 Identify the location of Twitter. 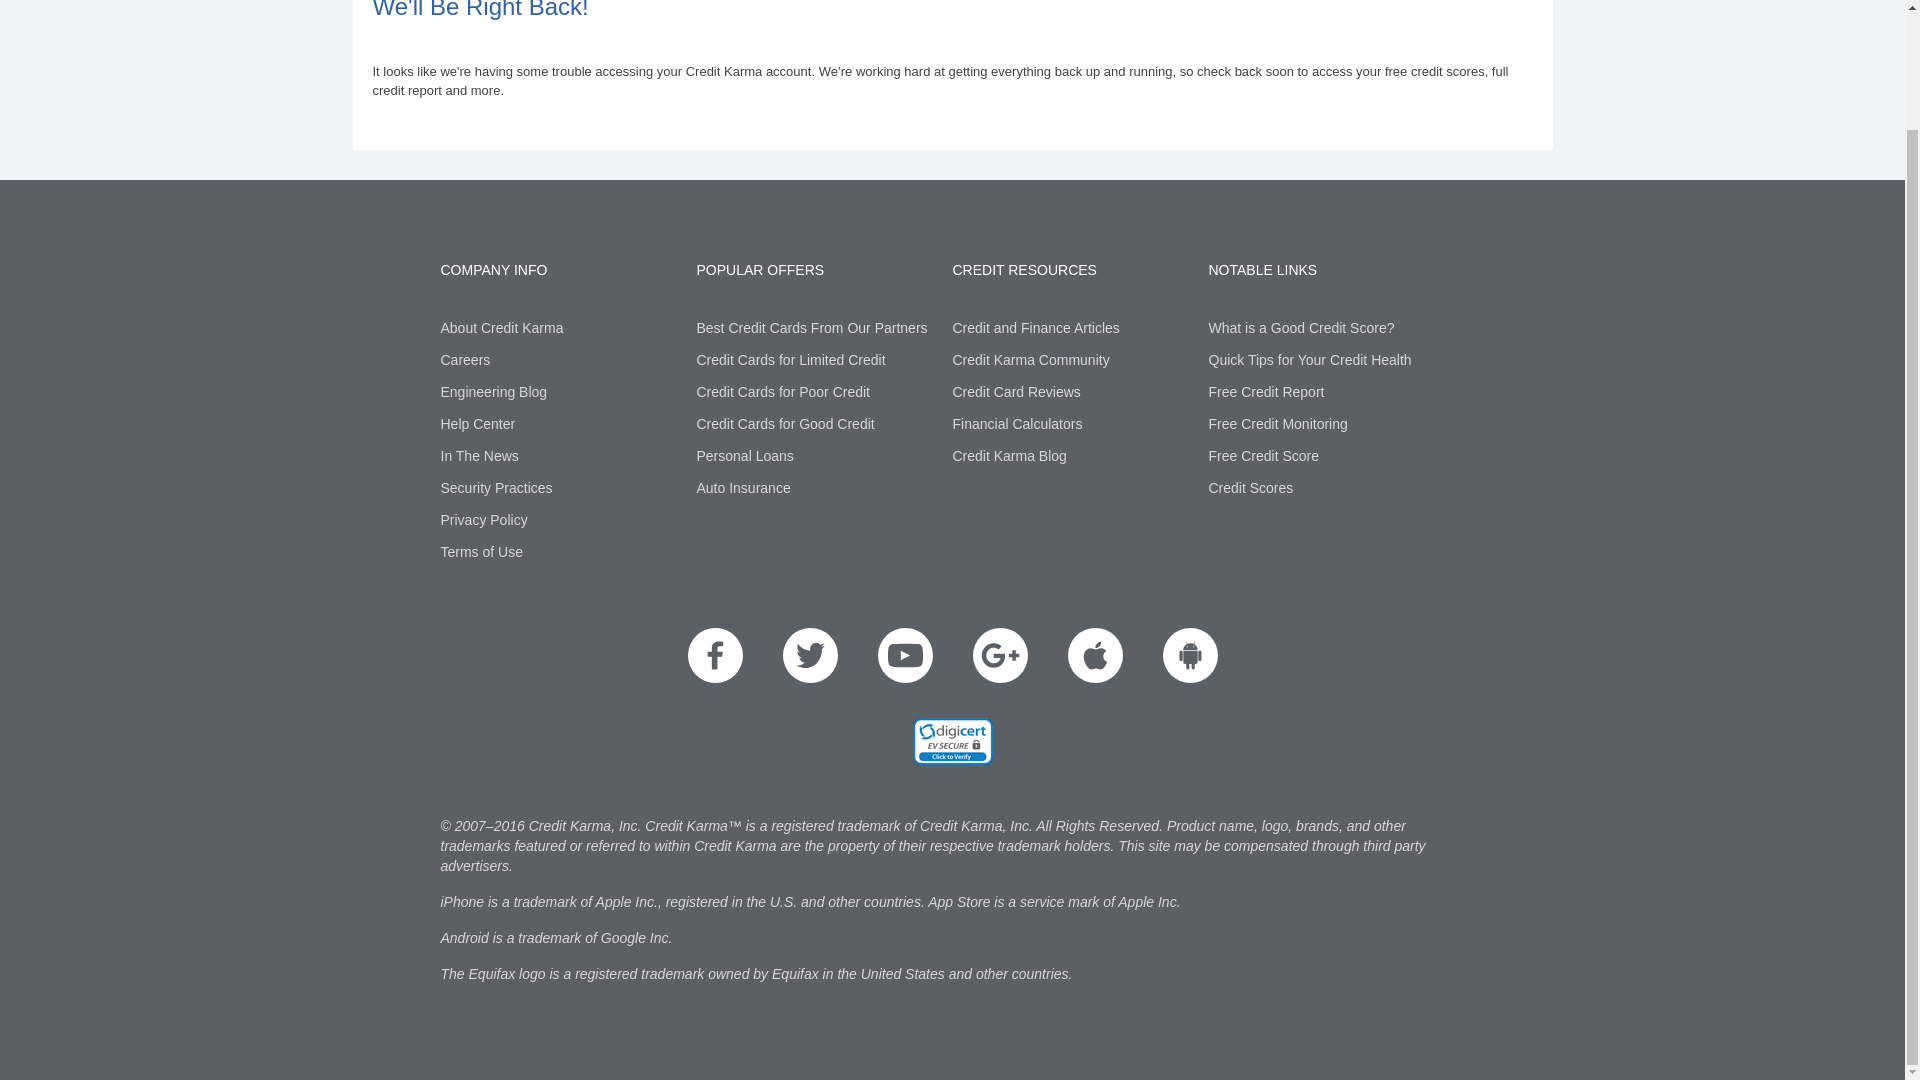
(809, 654).